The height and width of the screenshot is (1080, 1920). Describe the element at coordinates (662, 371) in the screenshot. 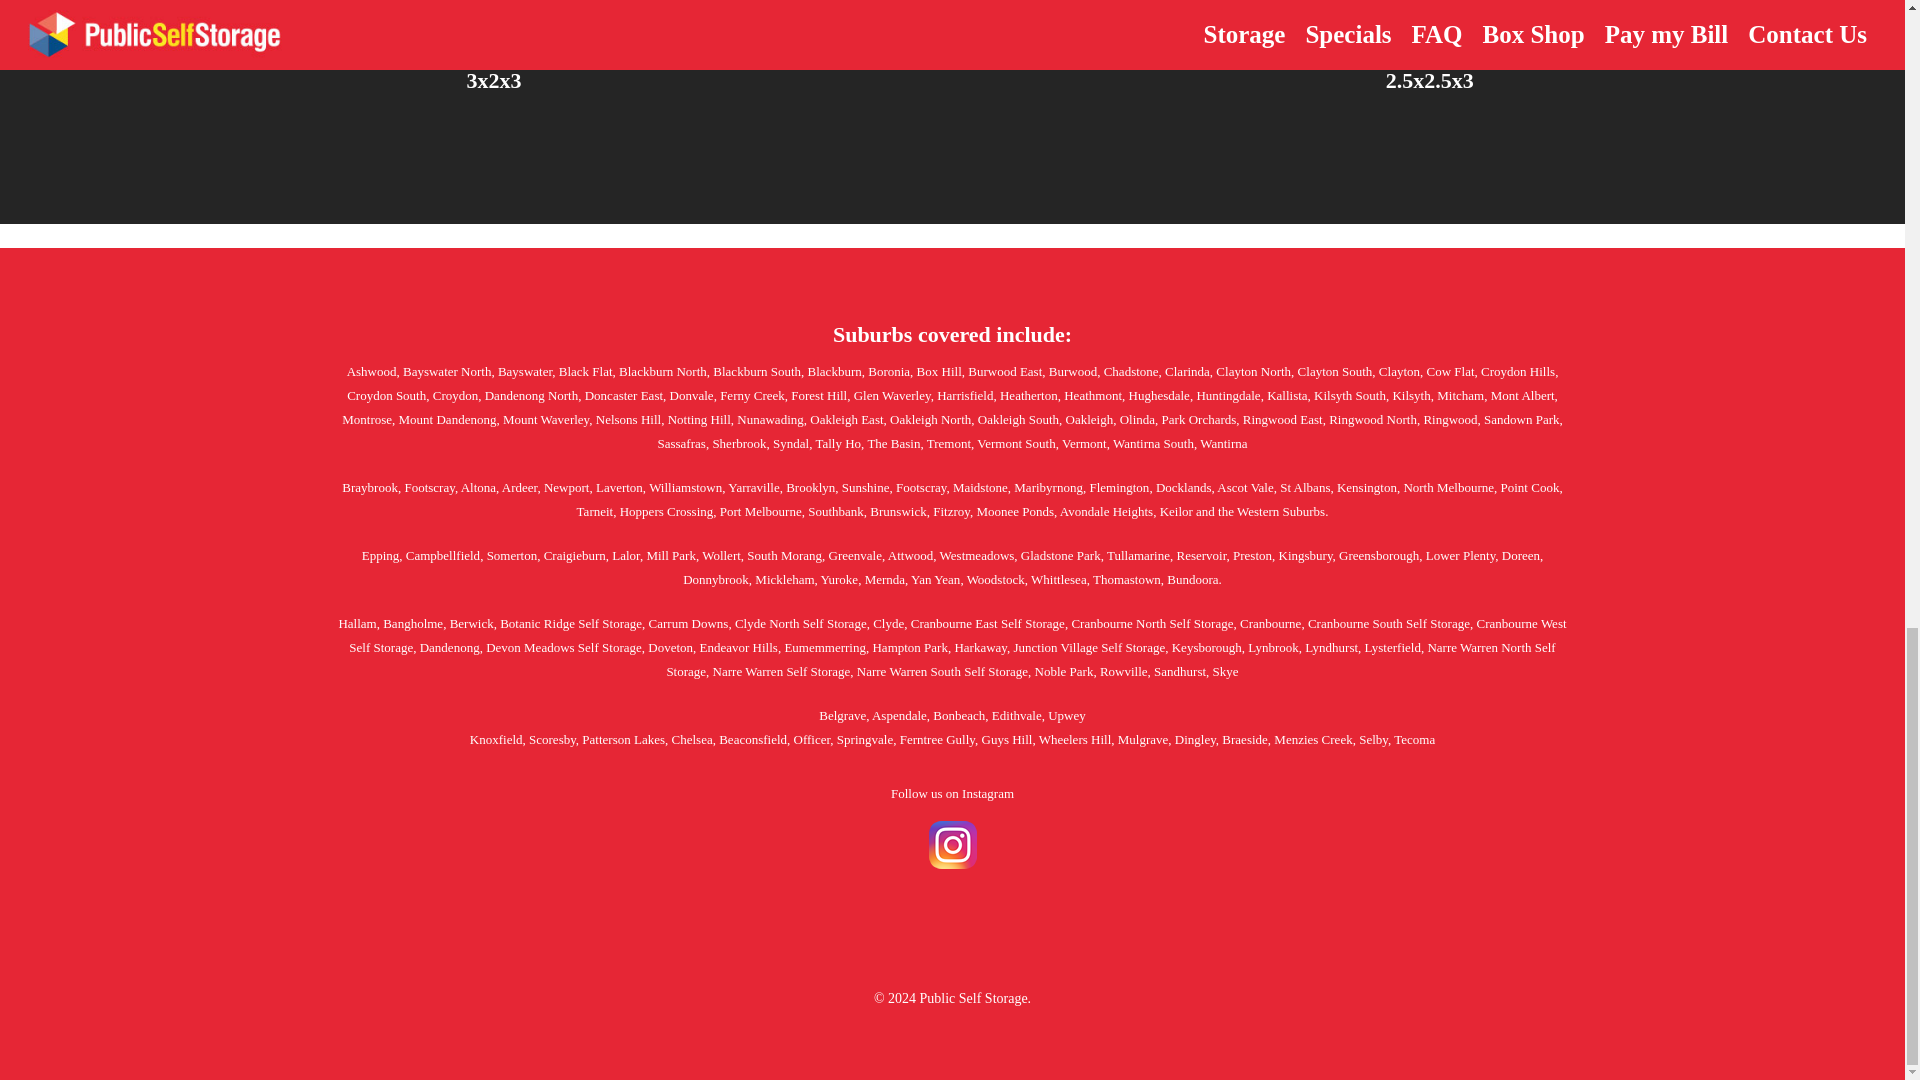

I see `Blackburn North` at that location.